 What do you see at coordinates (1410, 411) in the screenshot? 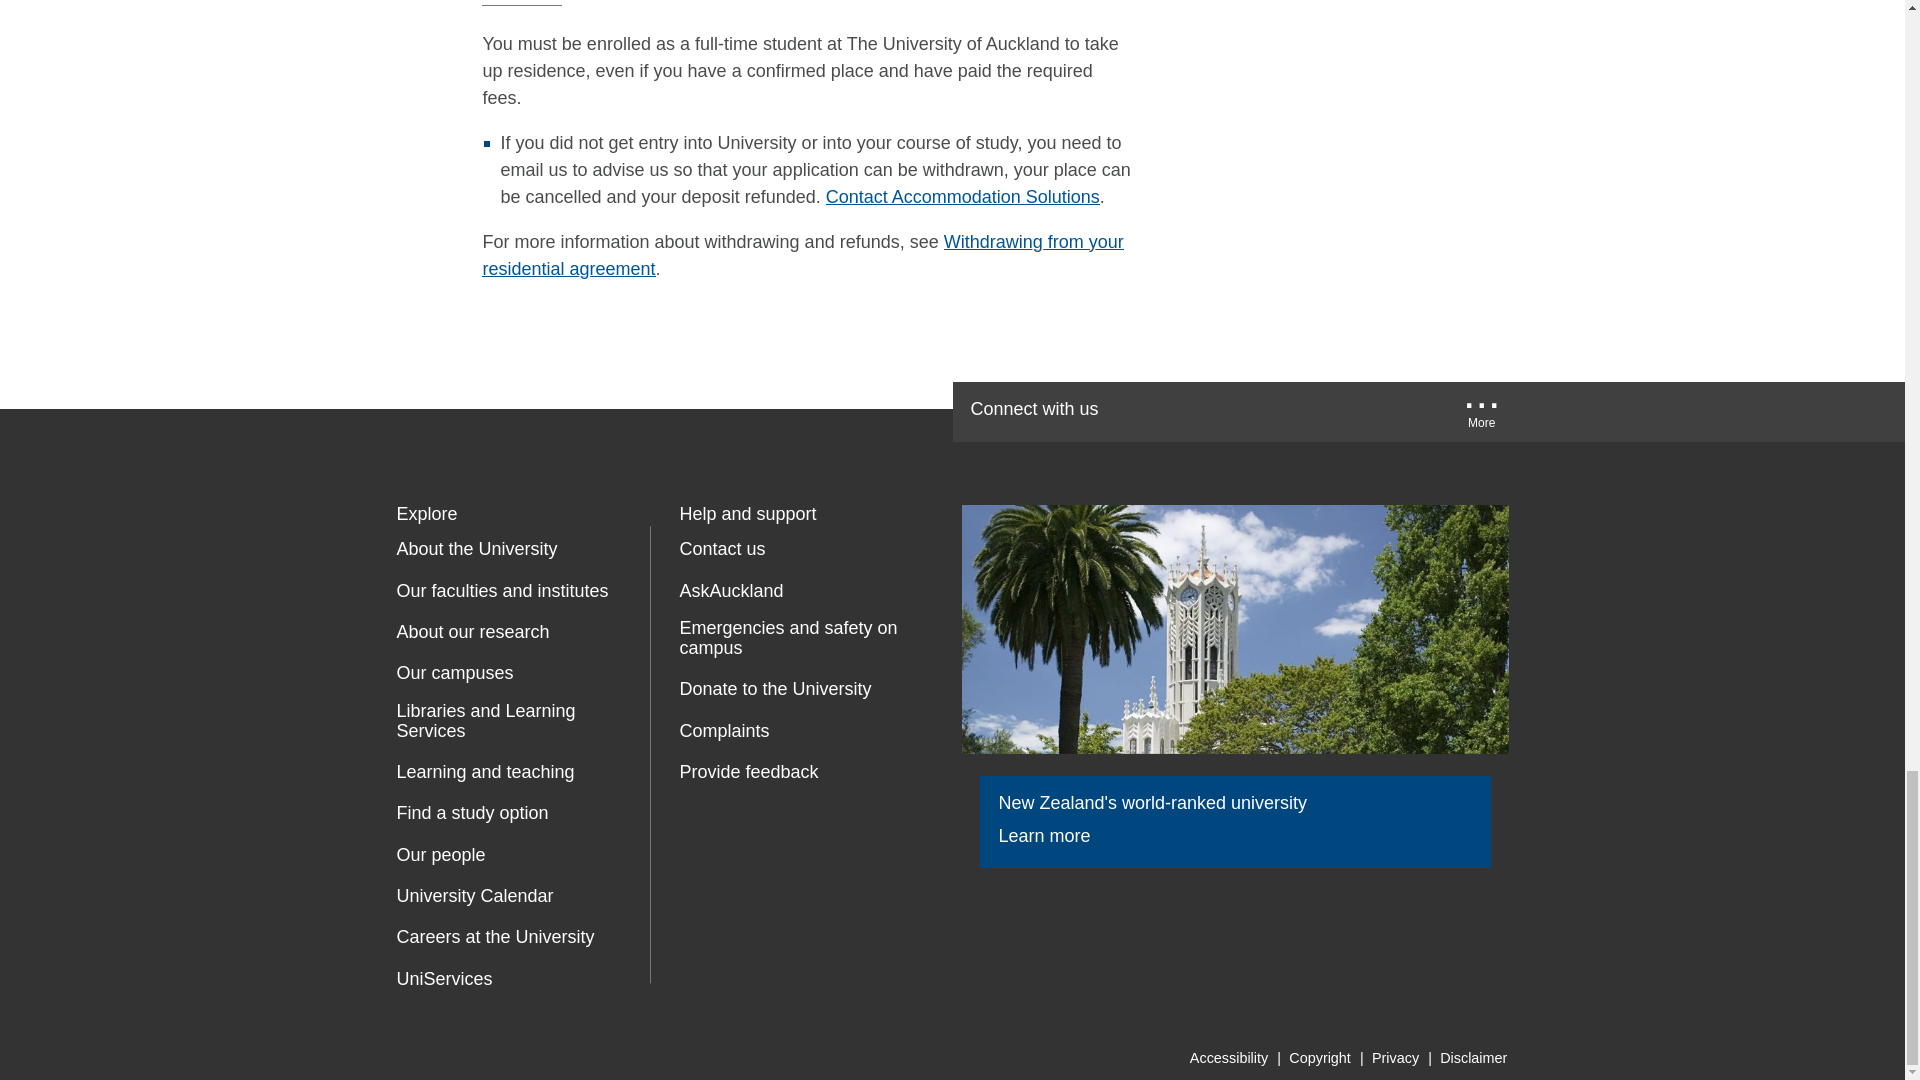
I see `Instagram` at bounding box center [1410, 411].